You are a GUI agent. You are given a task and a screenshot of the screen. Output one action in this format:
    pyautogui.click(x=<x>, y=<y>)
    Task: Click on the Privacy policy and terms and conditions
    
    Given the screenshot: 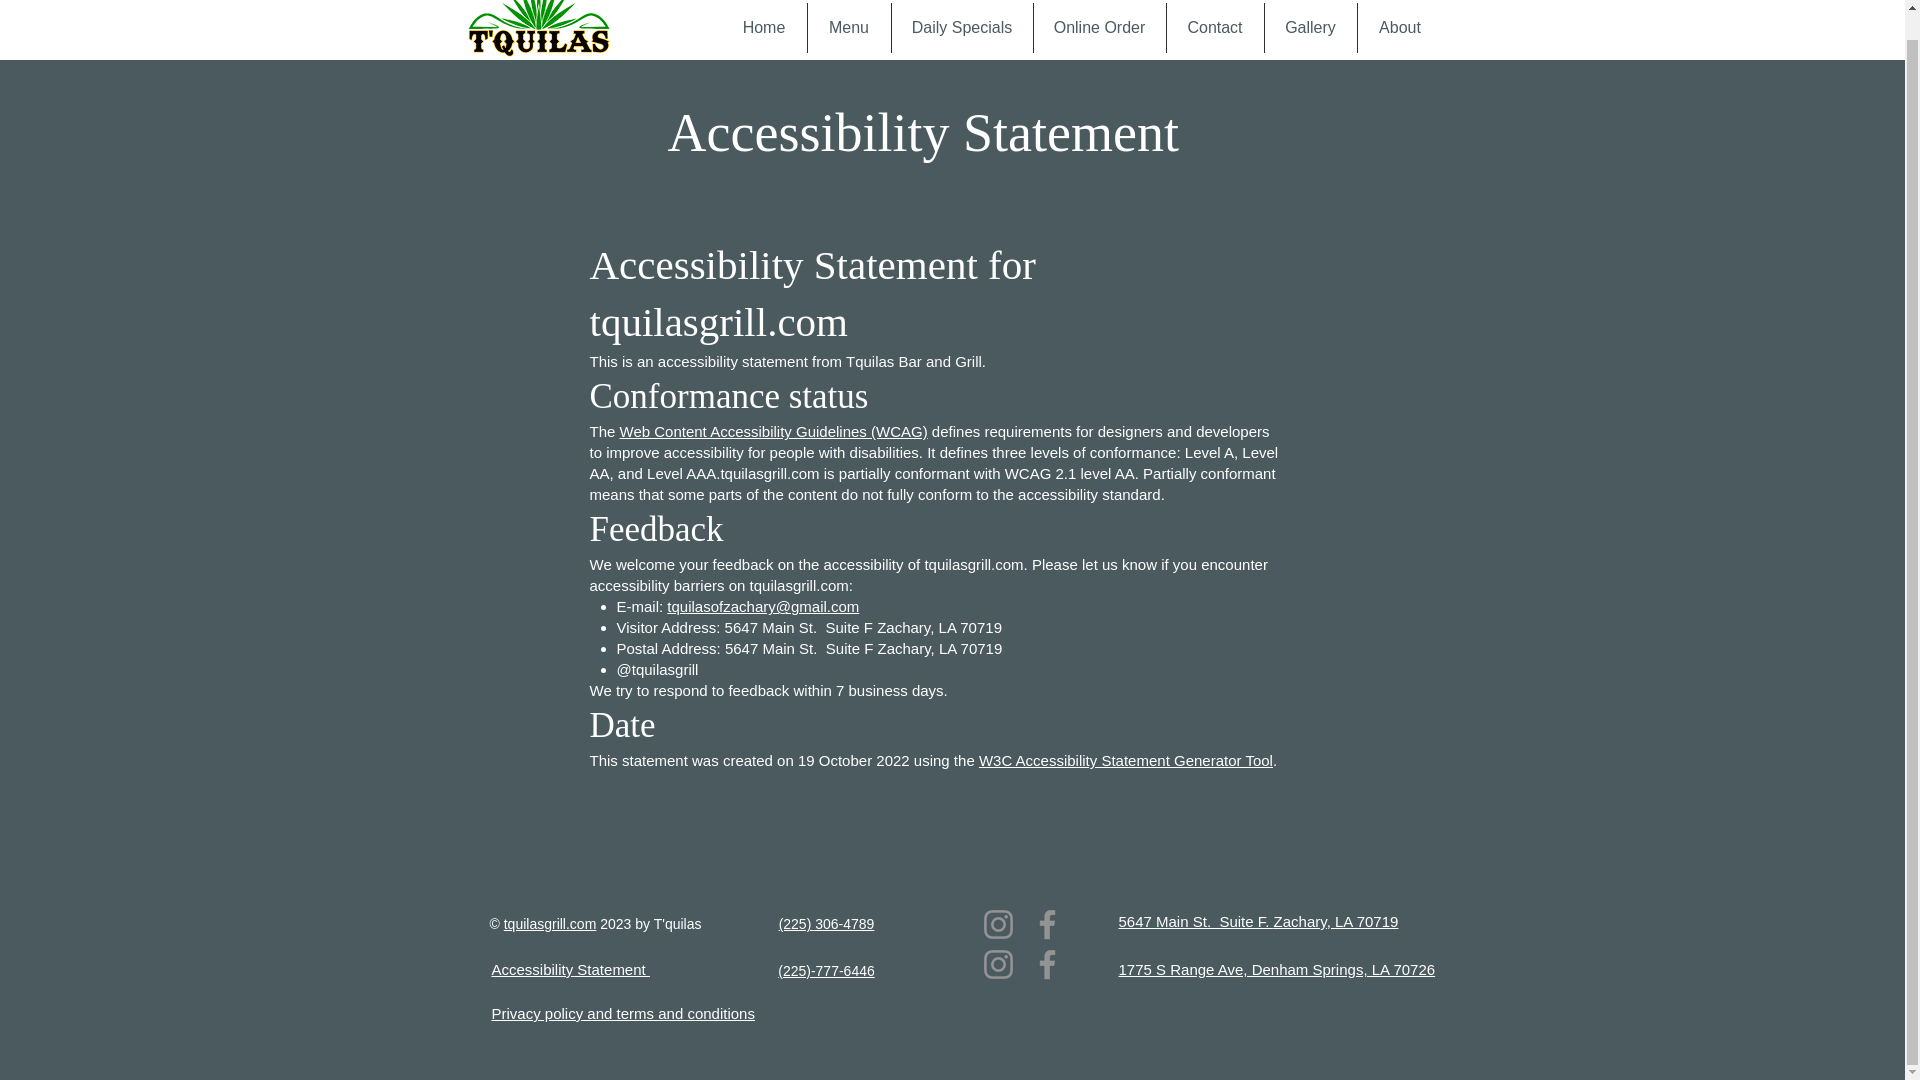 What is the action you would take?
    pyautogui.click(x=622, y=1013)
    